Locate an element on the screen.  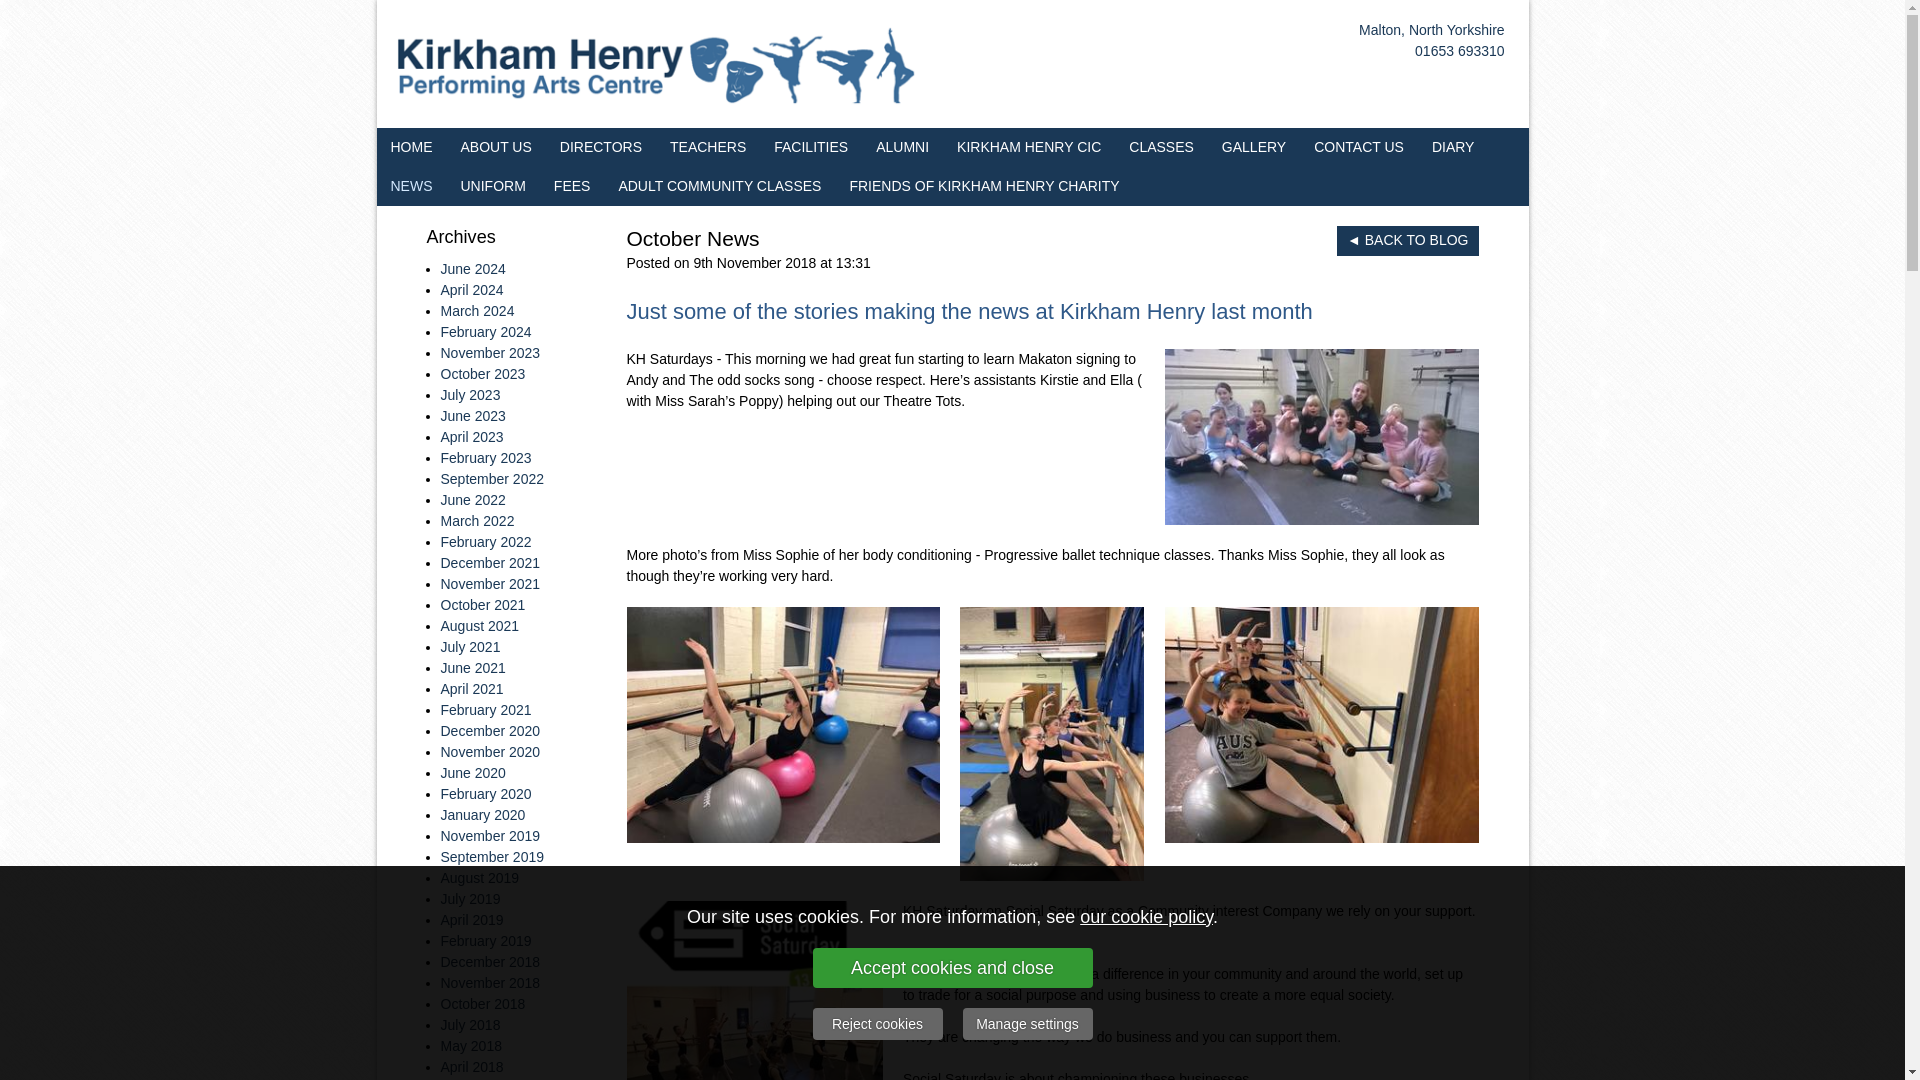
February 2024 is located at coordinates (485, 332).